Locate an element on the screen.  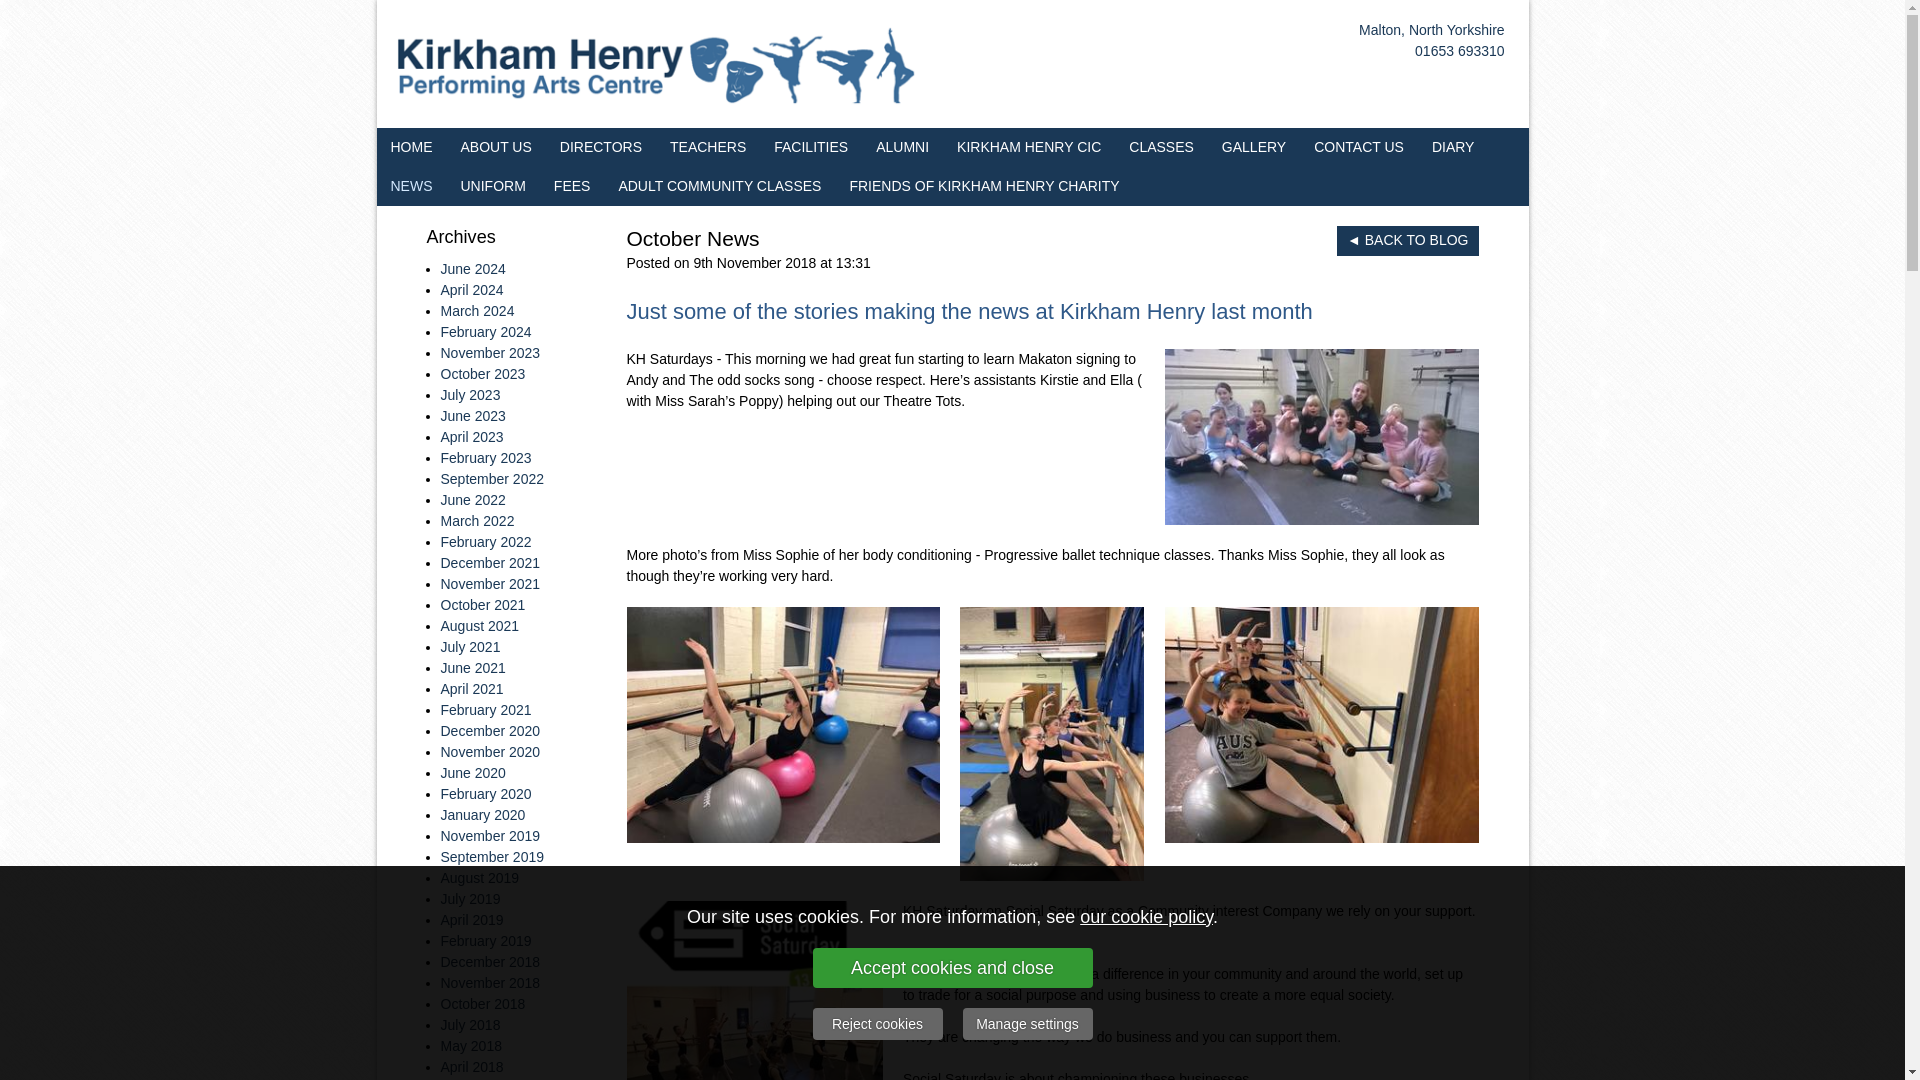
February 2024 is located at coordinates (485, 332).